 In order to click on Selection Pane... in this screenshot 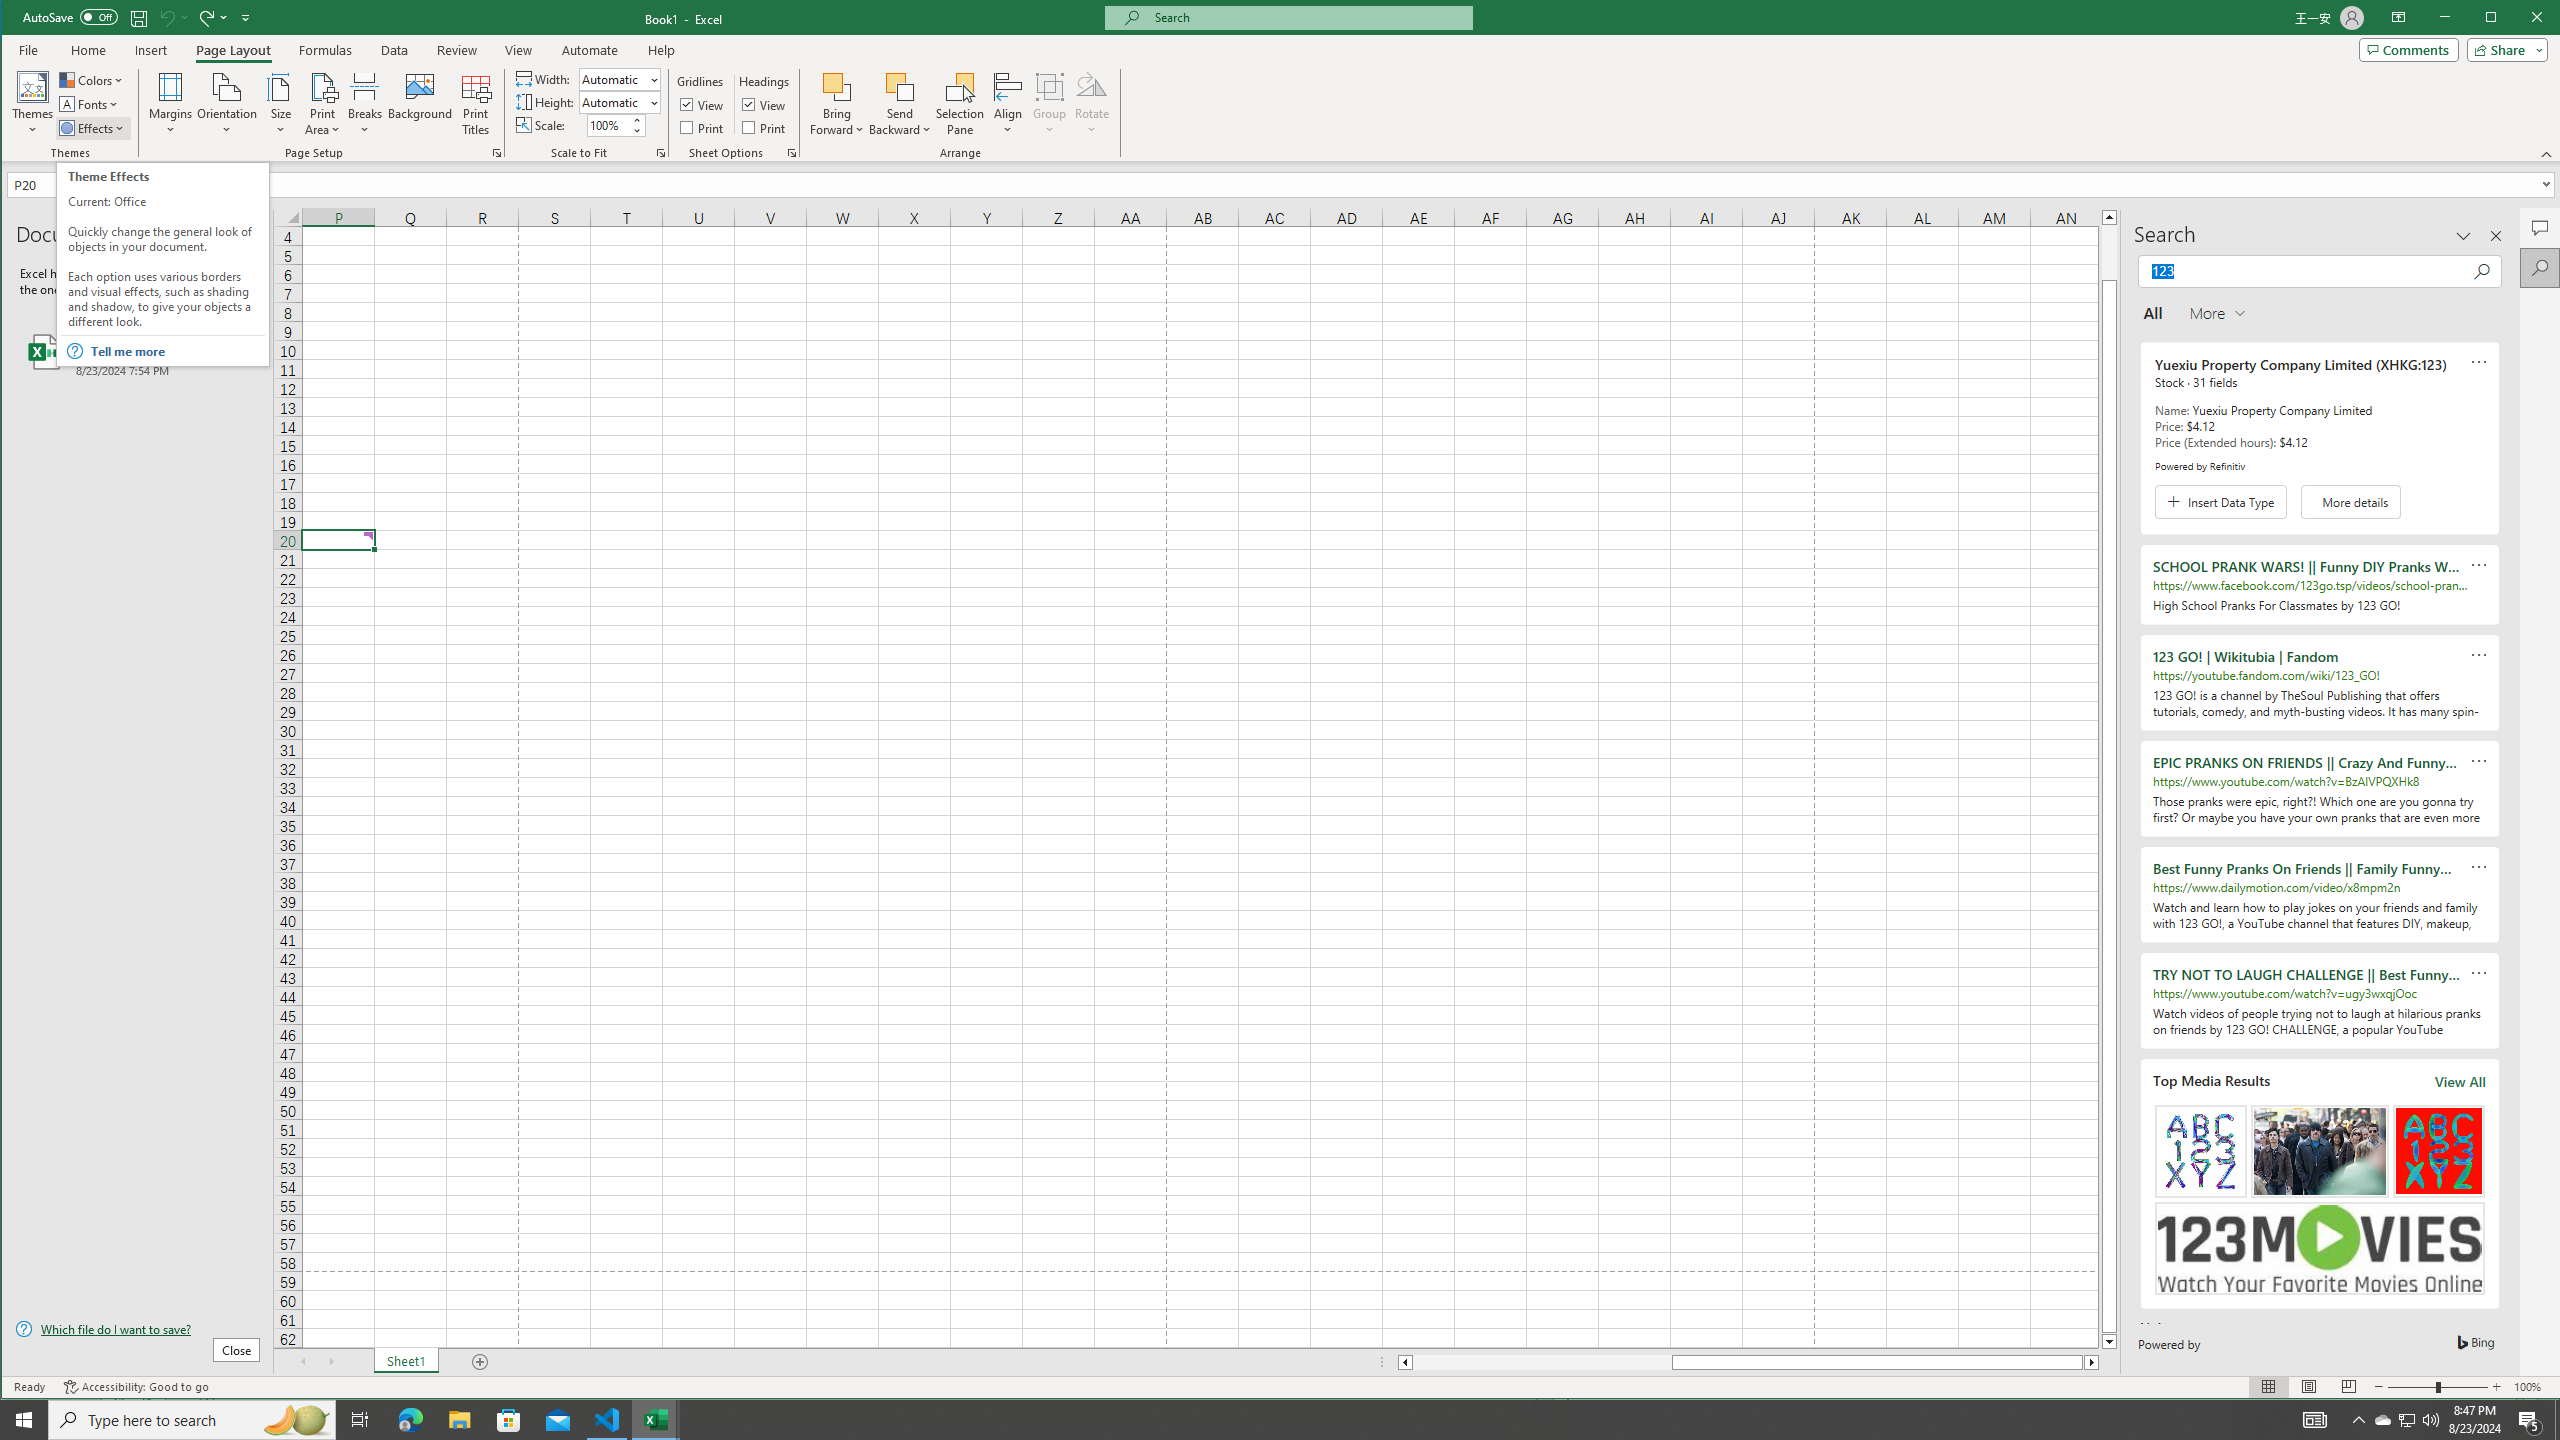, I will do `click(961, 104)`.